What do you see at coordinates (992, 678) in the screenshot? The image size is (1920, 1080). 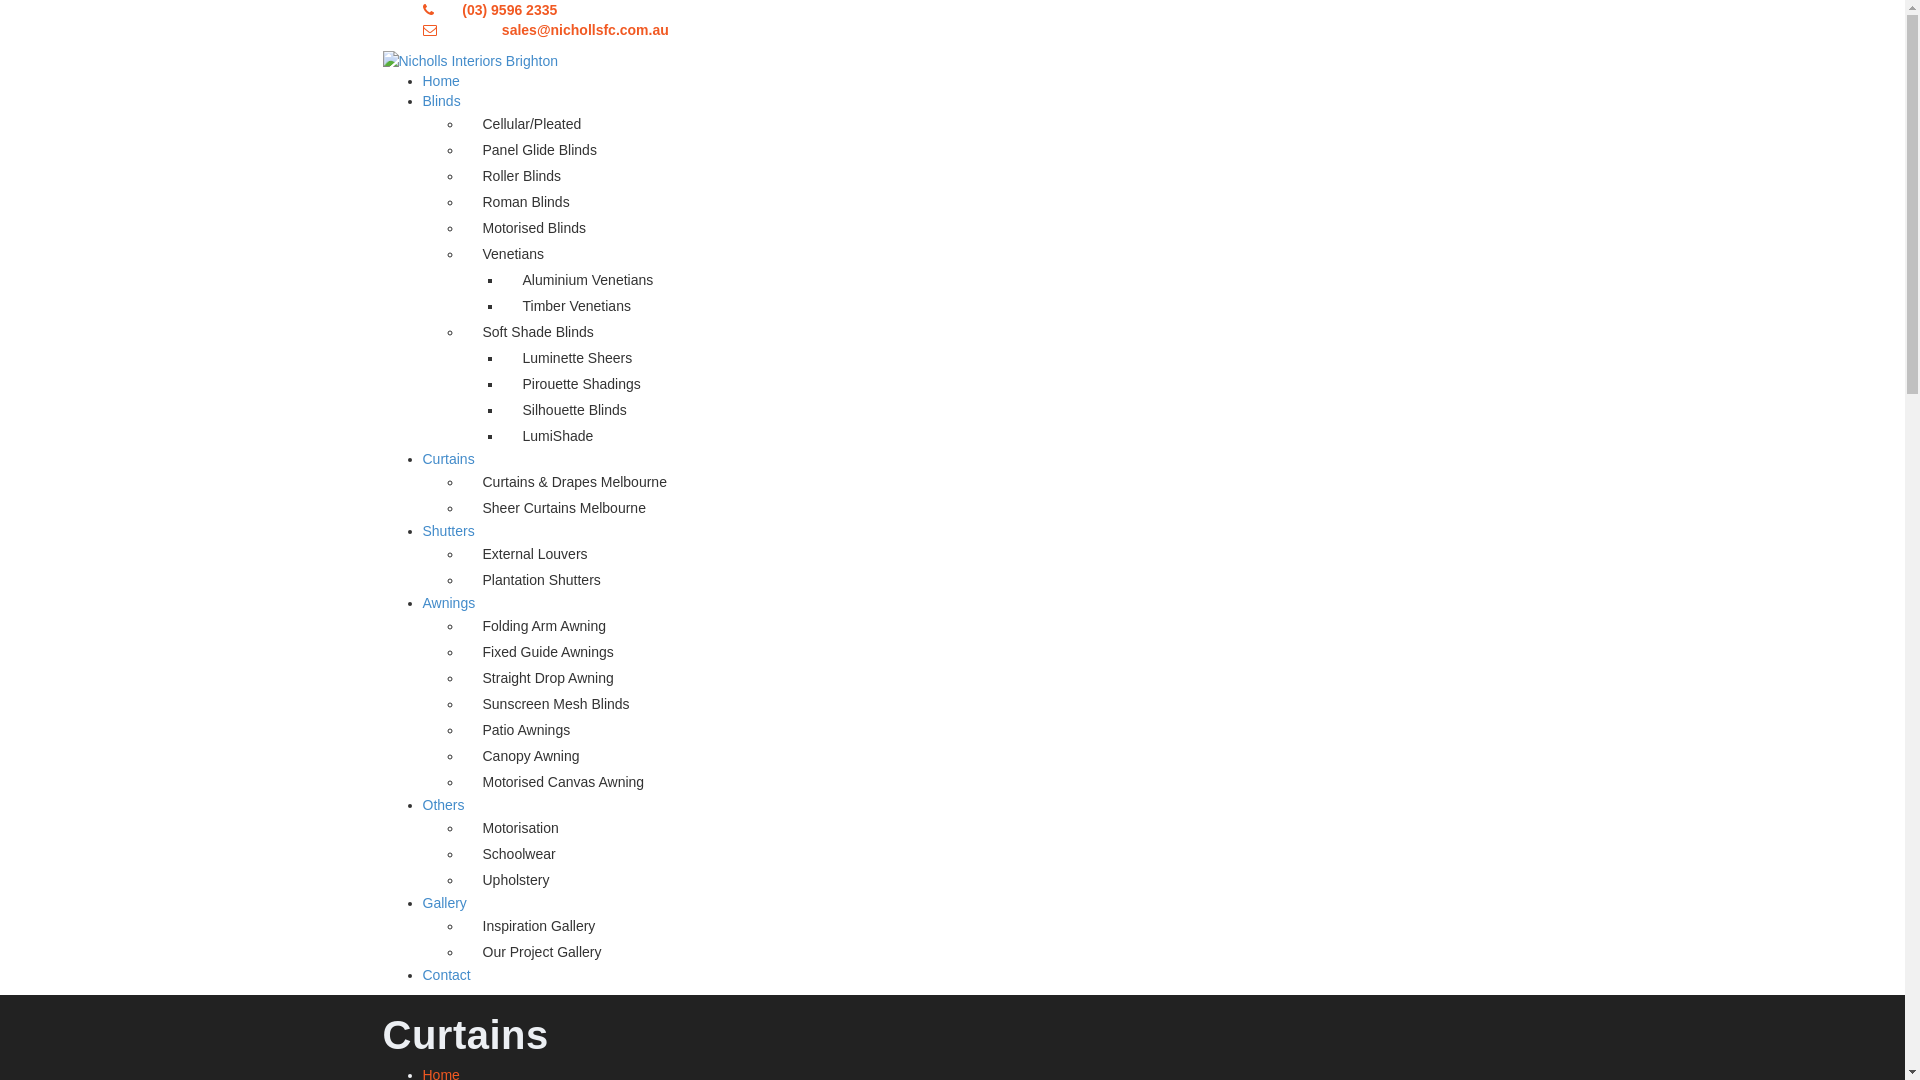 I see `Straight Drop Awning` at bounding box center [992, 678].